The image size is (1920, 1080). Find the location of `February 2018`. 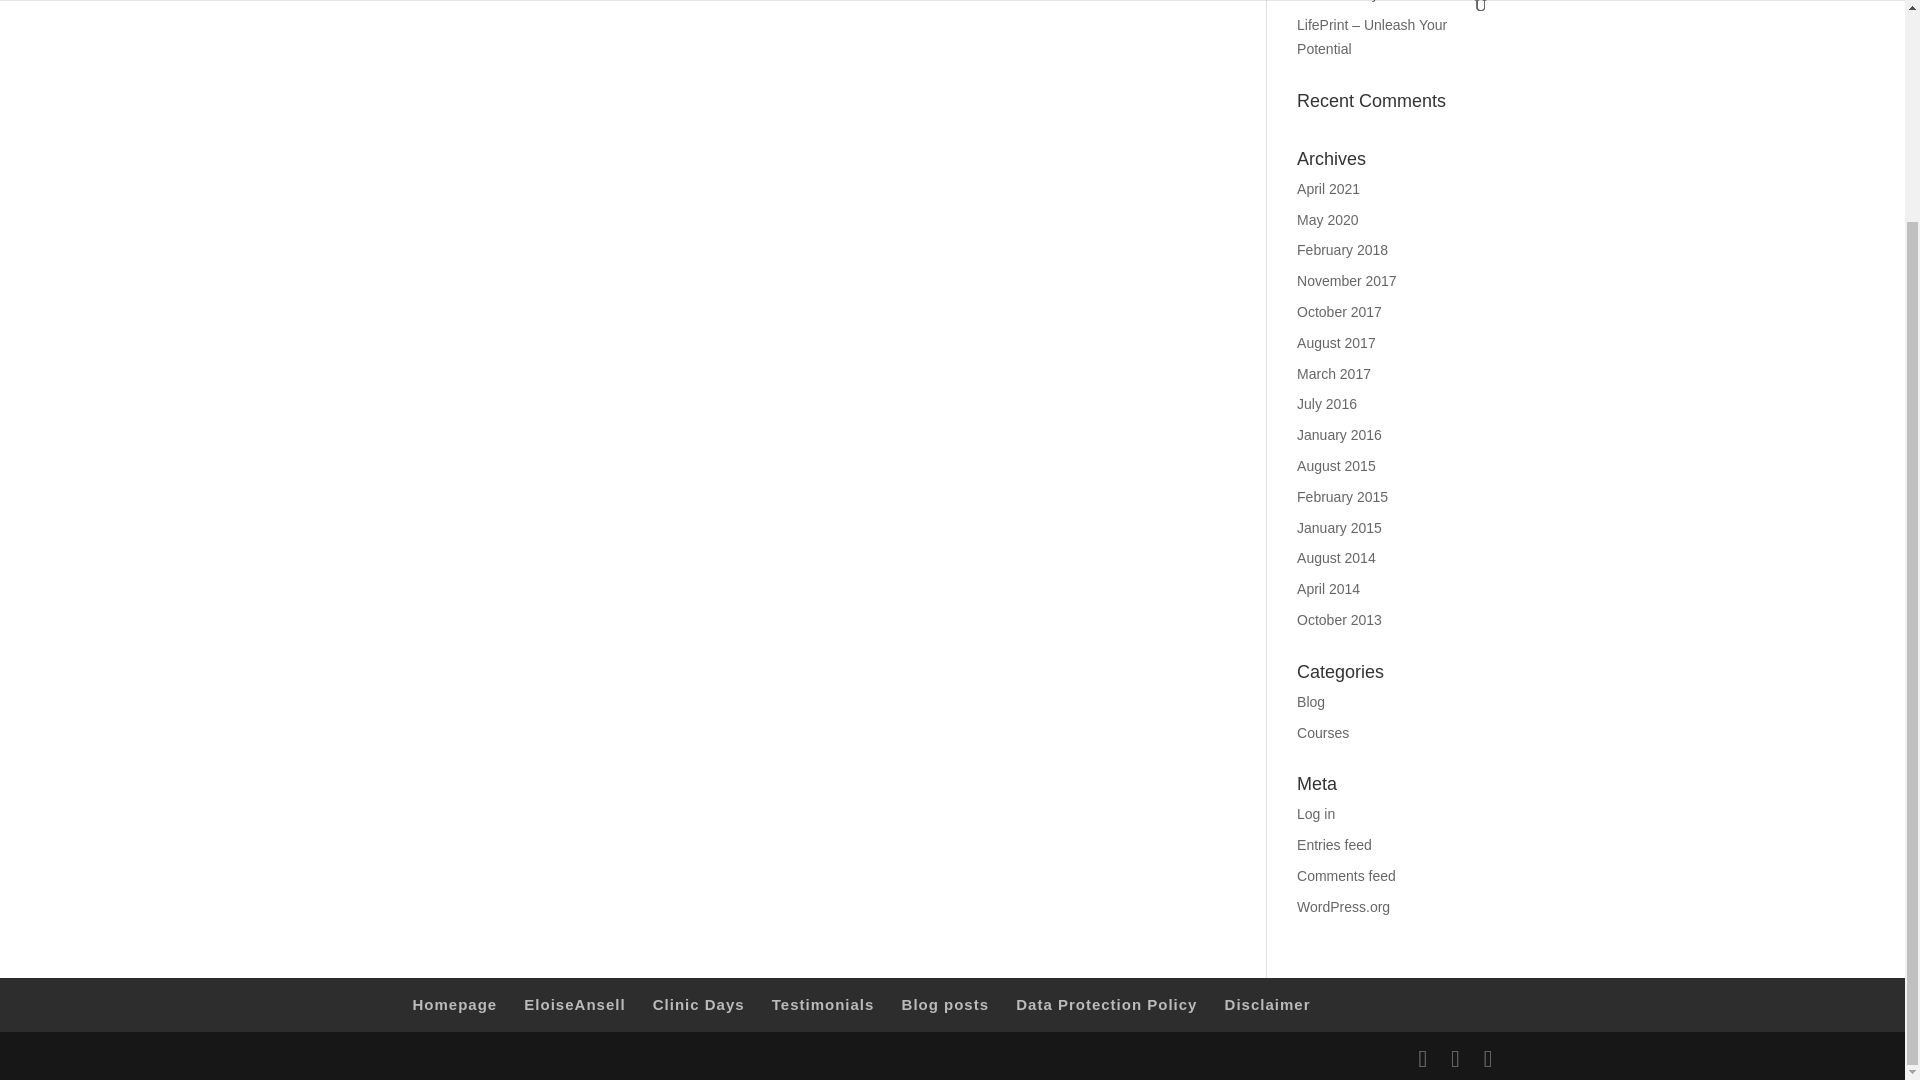

February 2018 is located at coordinates (1342, 250).